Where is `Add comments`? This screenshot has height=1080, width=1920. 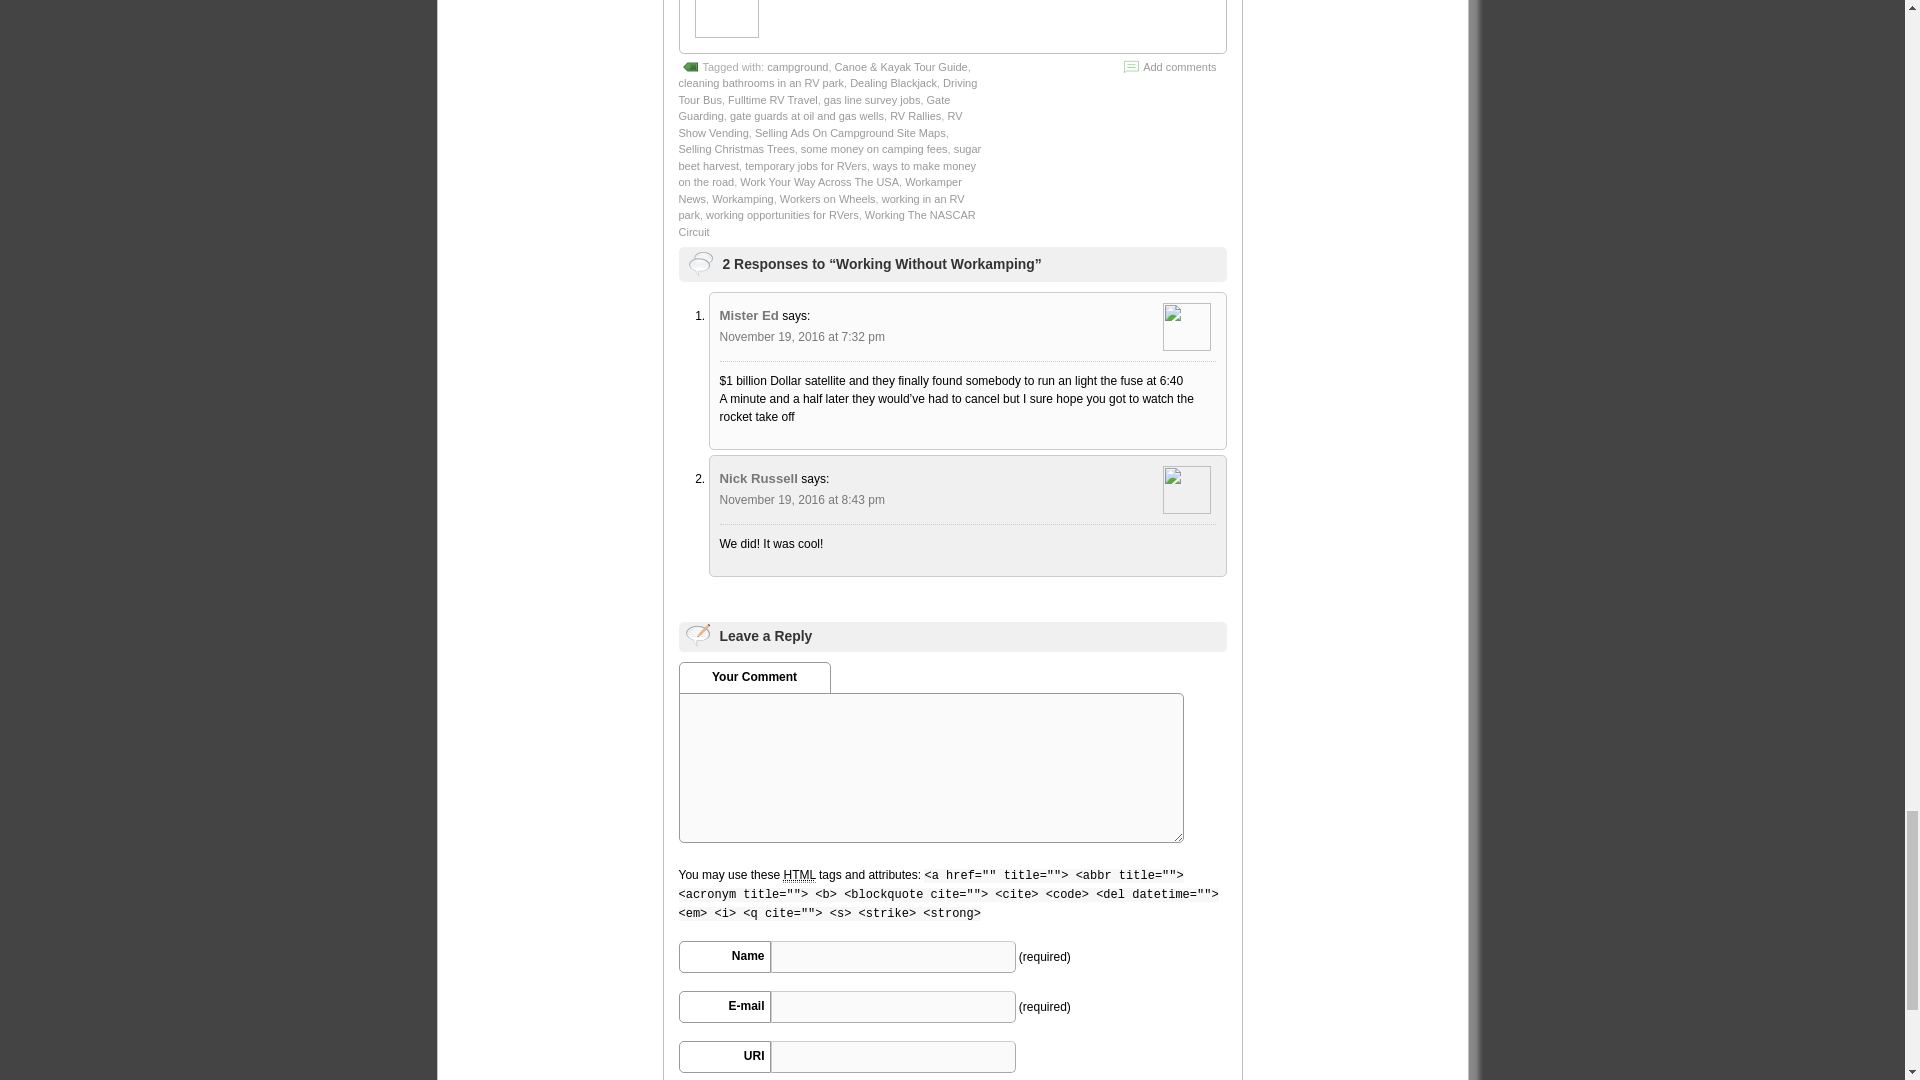 Add comments is located at coordinates (1178, 66).